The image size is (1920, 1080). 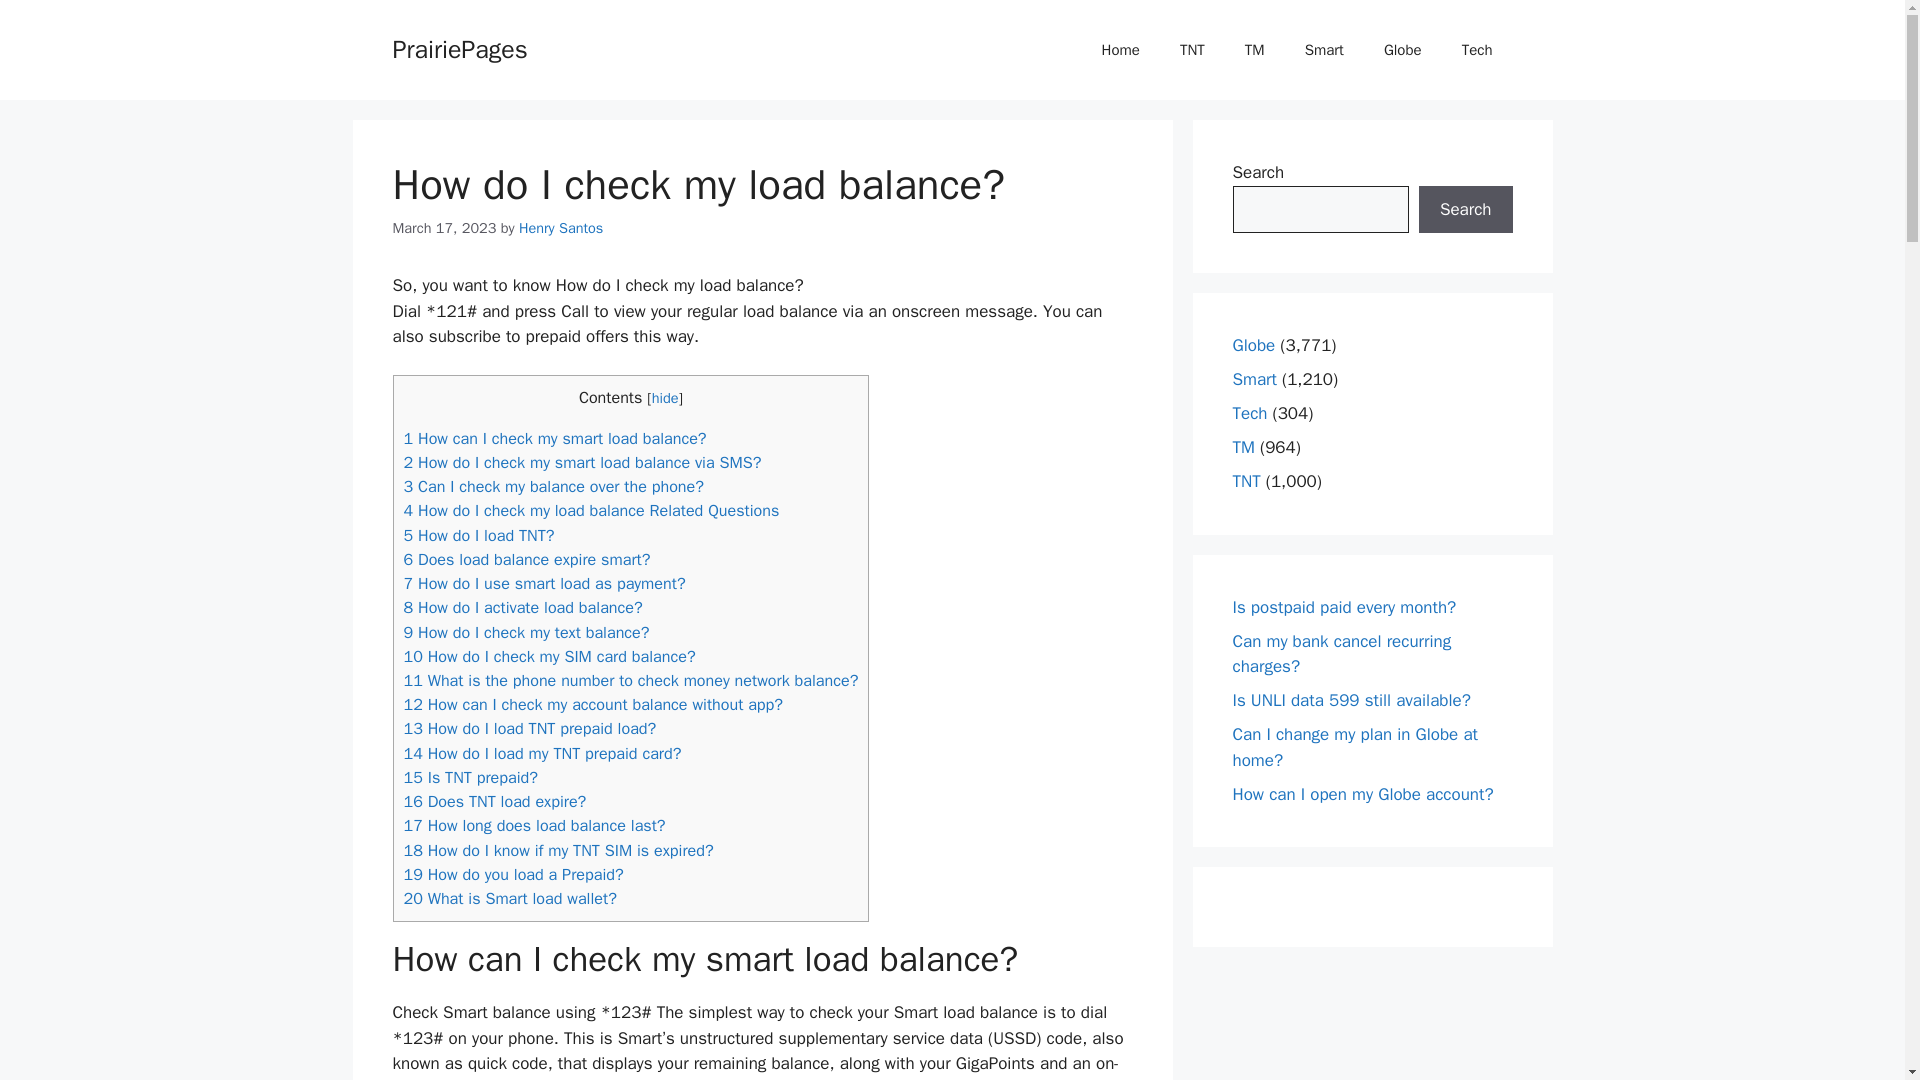 What do you see at coordinates (1324, 50) in the screenshot?
I see `Smart` at bounding box center [1324, 50].